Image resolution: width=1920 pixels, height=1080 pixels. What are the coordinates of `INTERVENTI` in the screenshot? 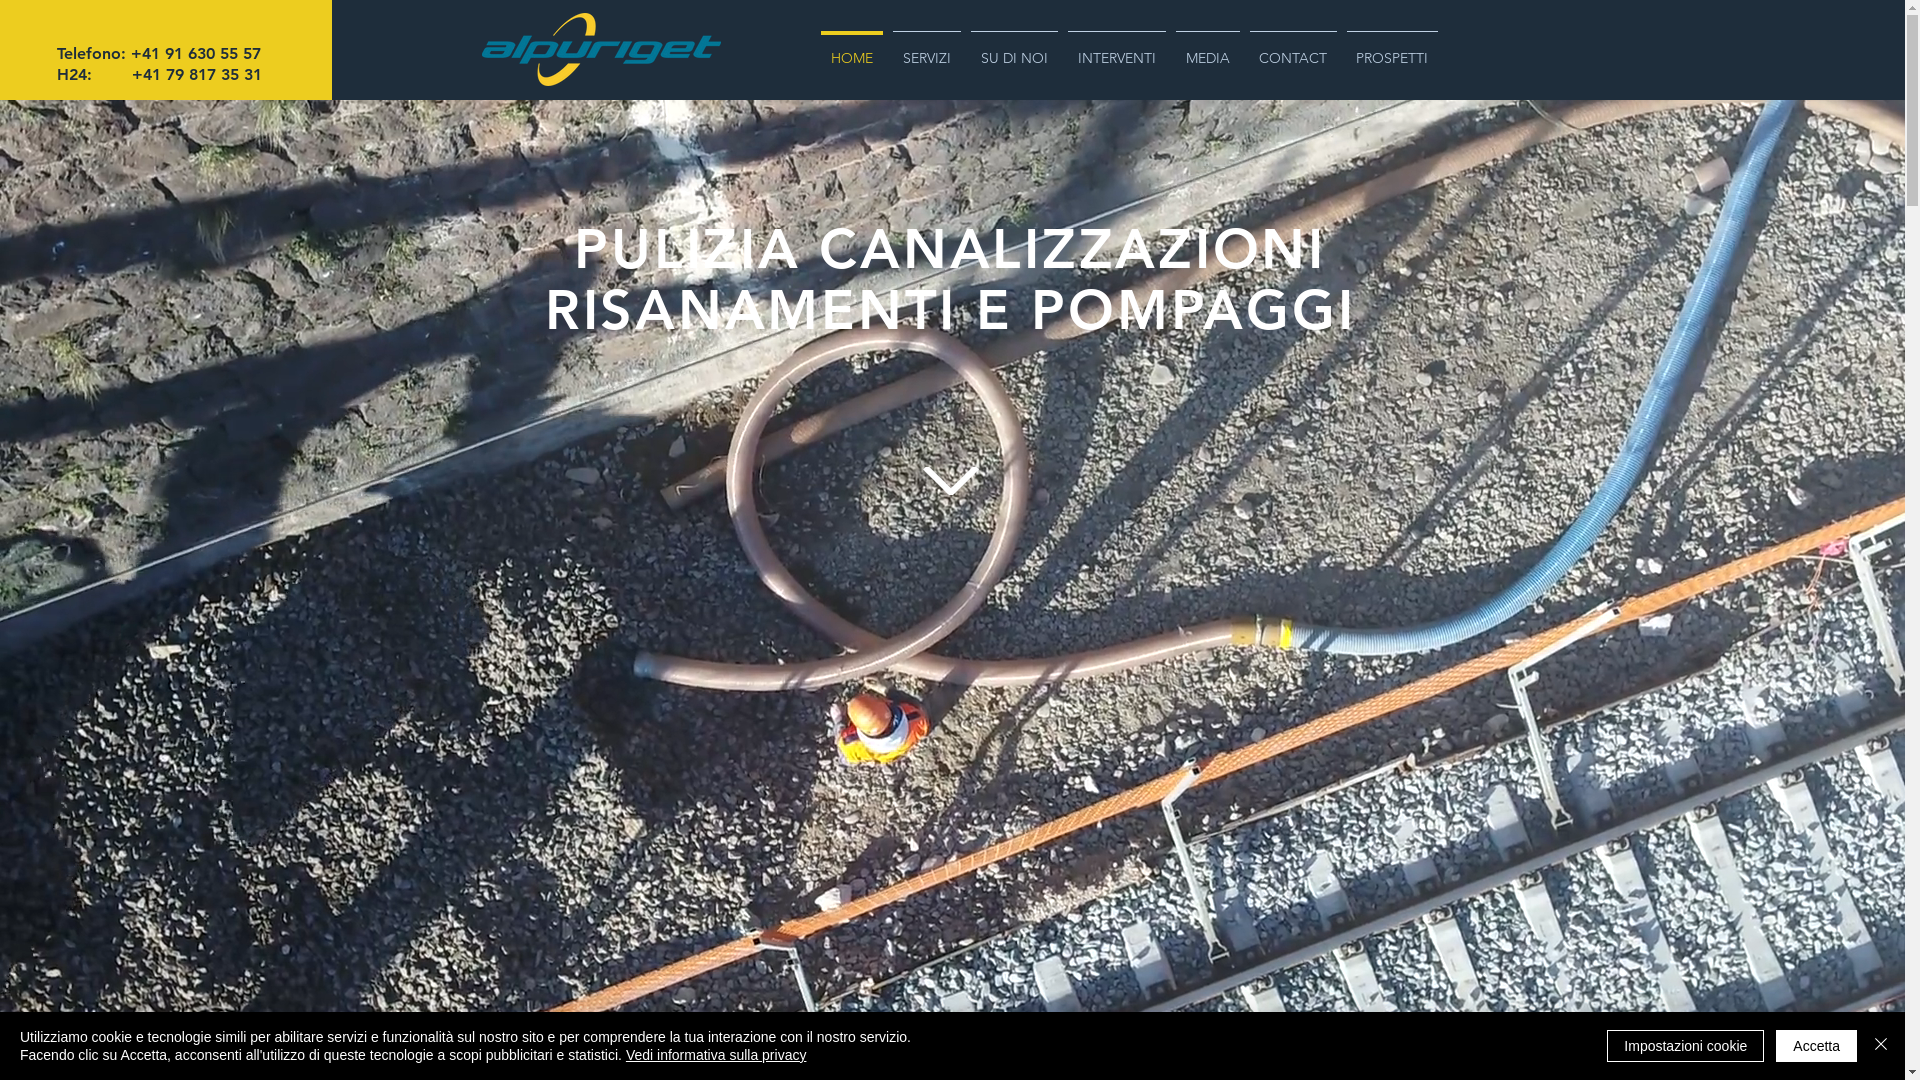 It's located at (1116, 50).